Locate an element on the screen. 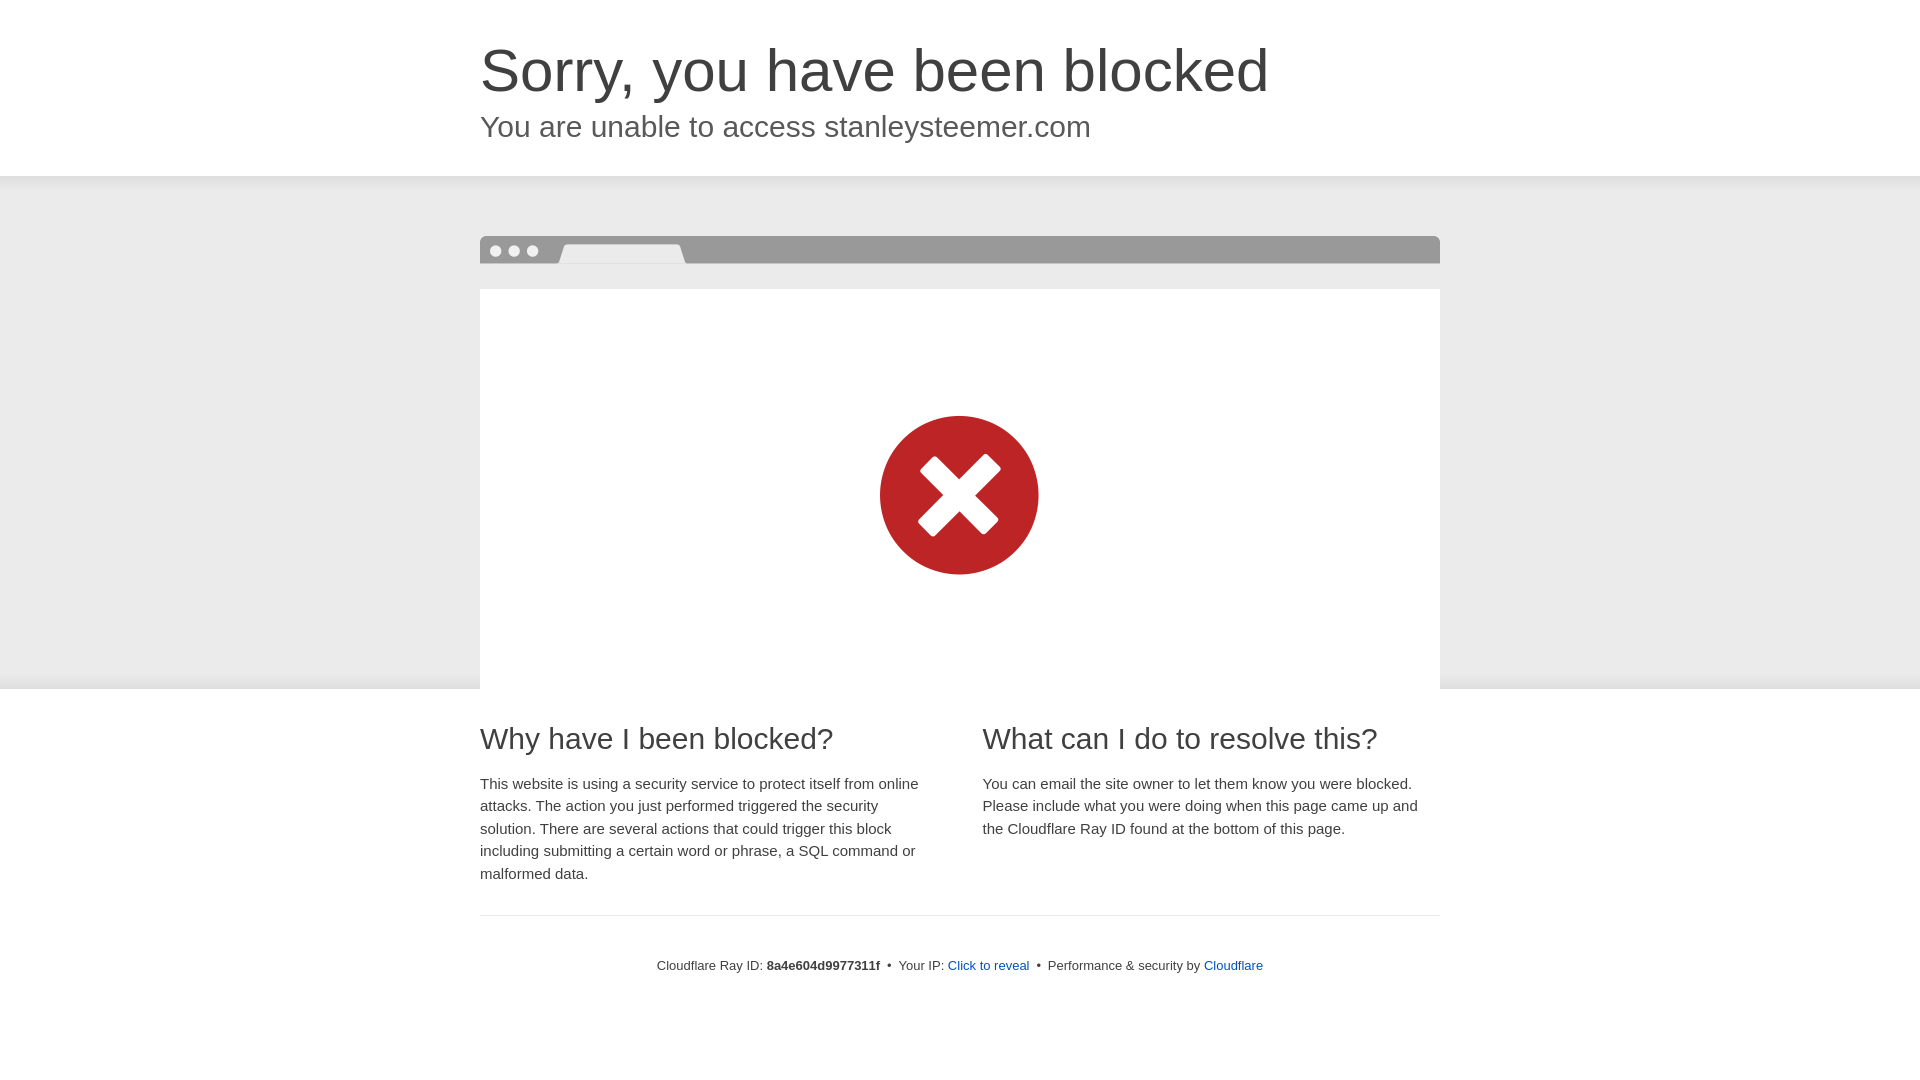 This screenshot has height=1080, width=1920. Click to reveal is located at coordinates (988, 966).